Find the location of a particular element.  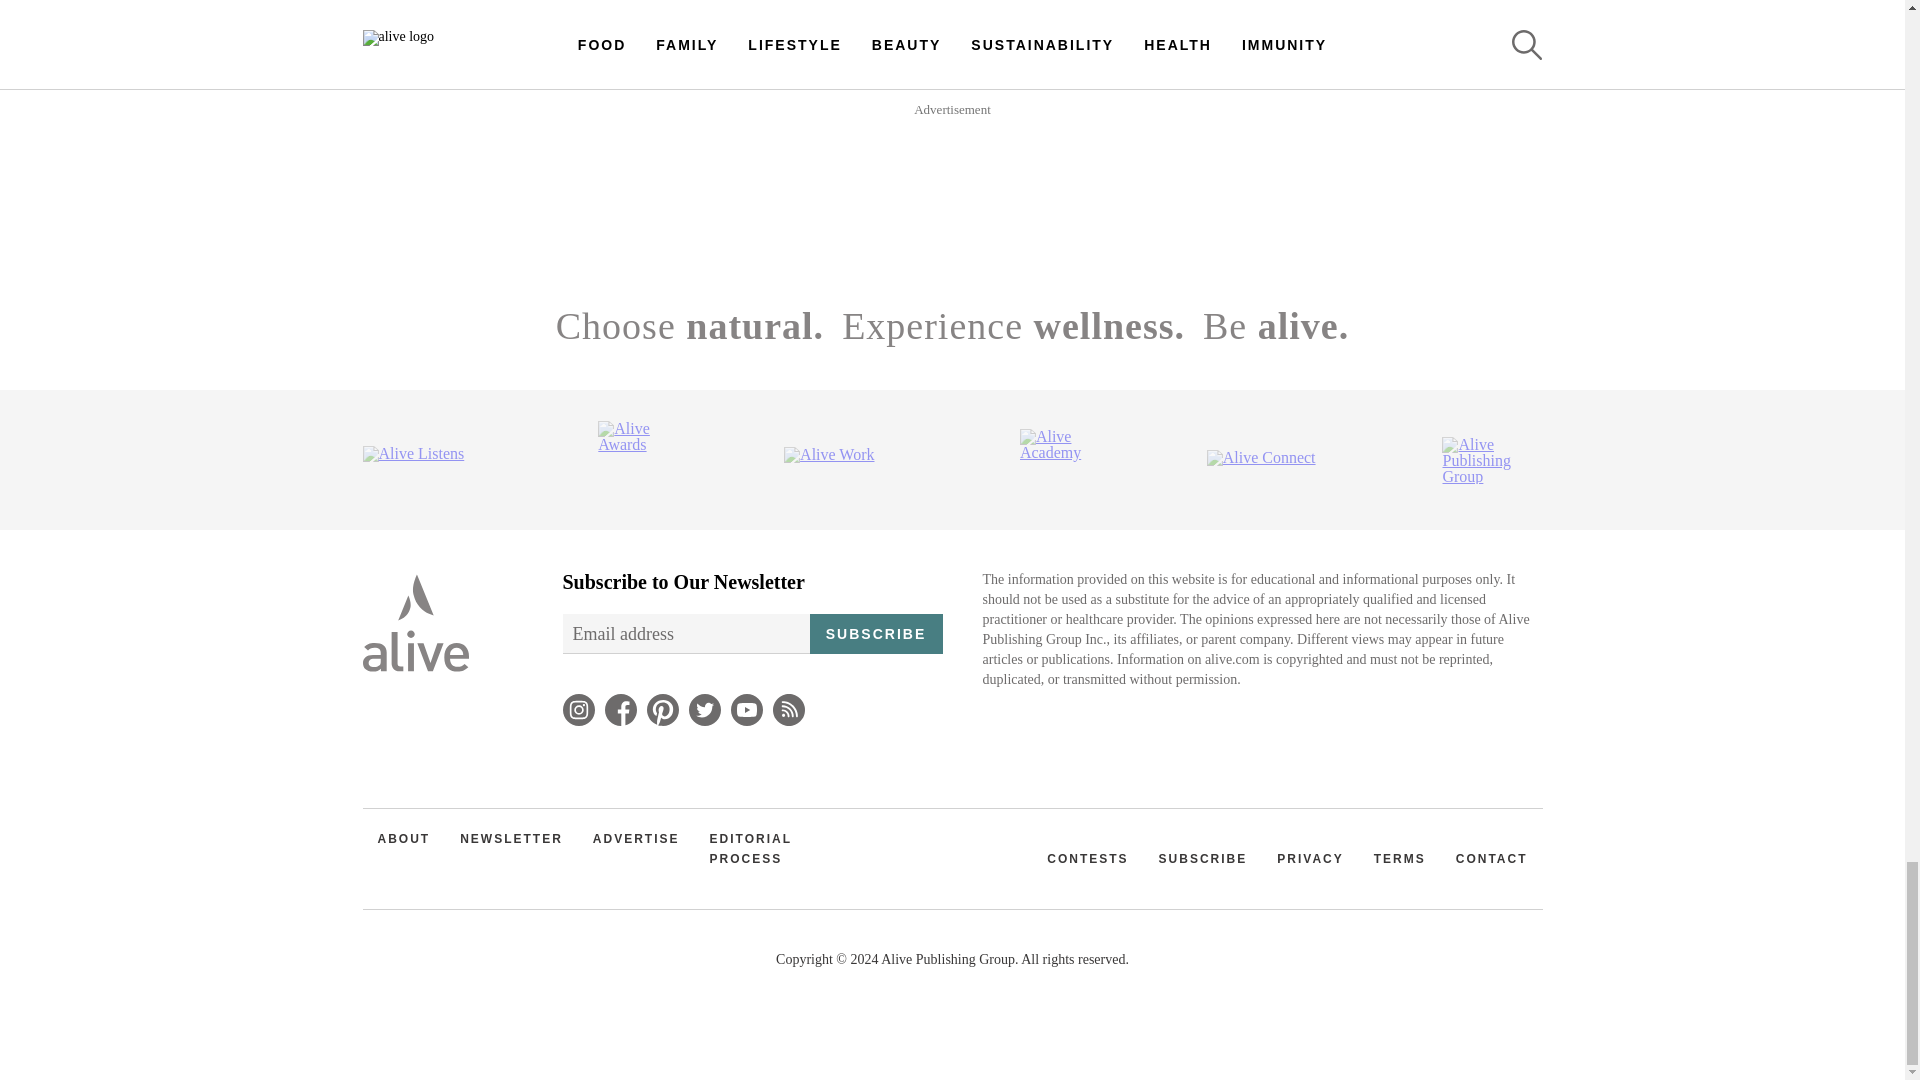

FAMILY is located at coordinates (1298, 7).